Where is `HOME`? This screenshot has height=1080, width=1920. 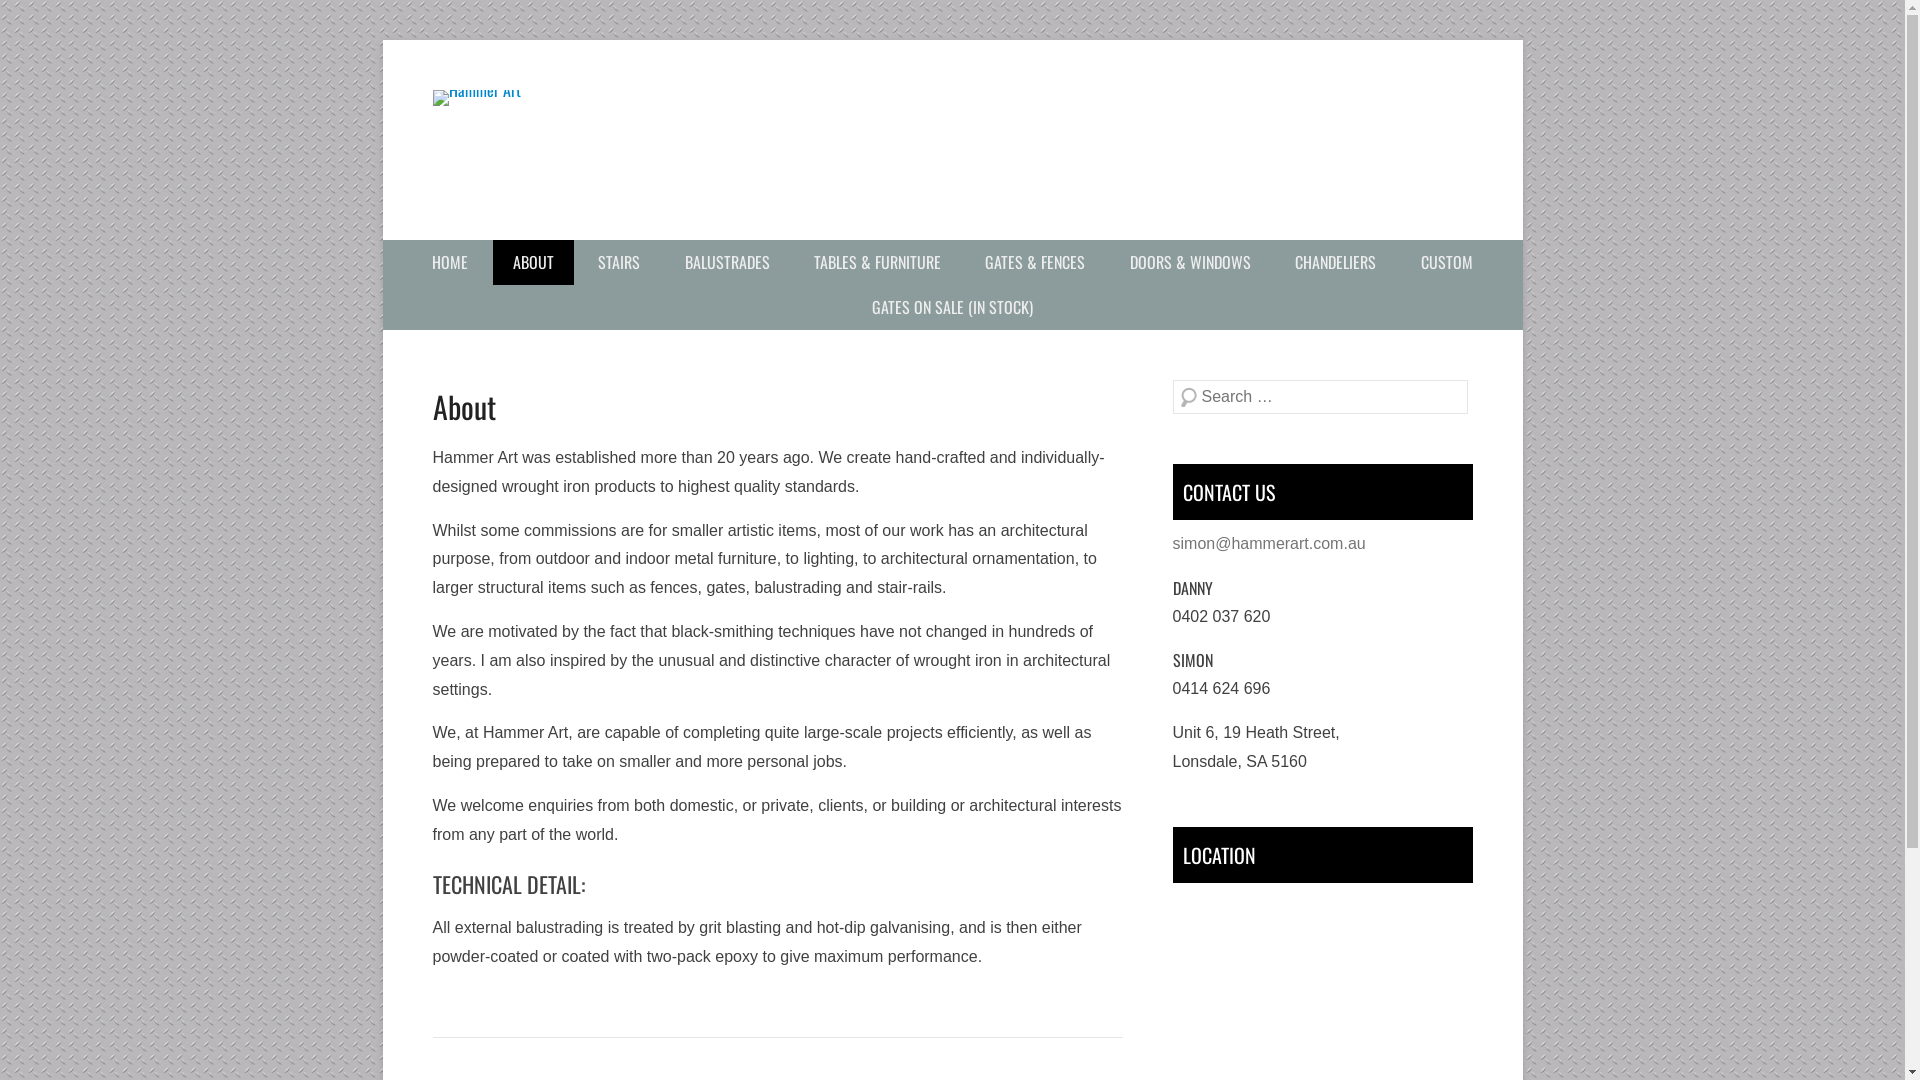
HOME is located at coordinates (450, 262).